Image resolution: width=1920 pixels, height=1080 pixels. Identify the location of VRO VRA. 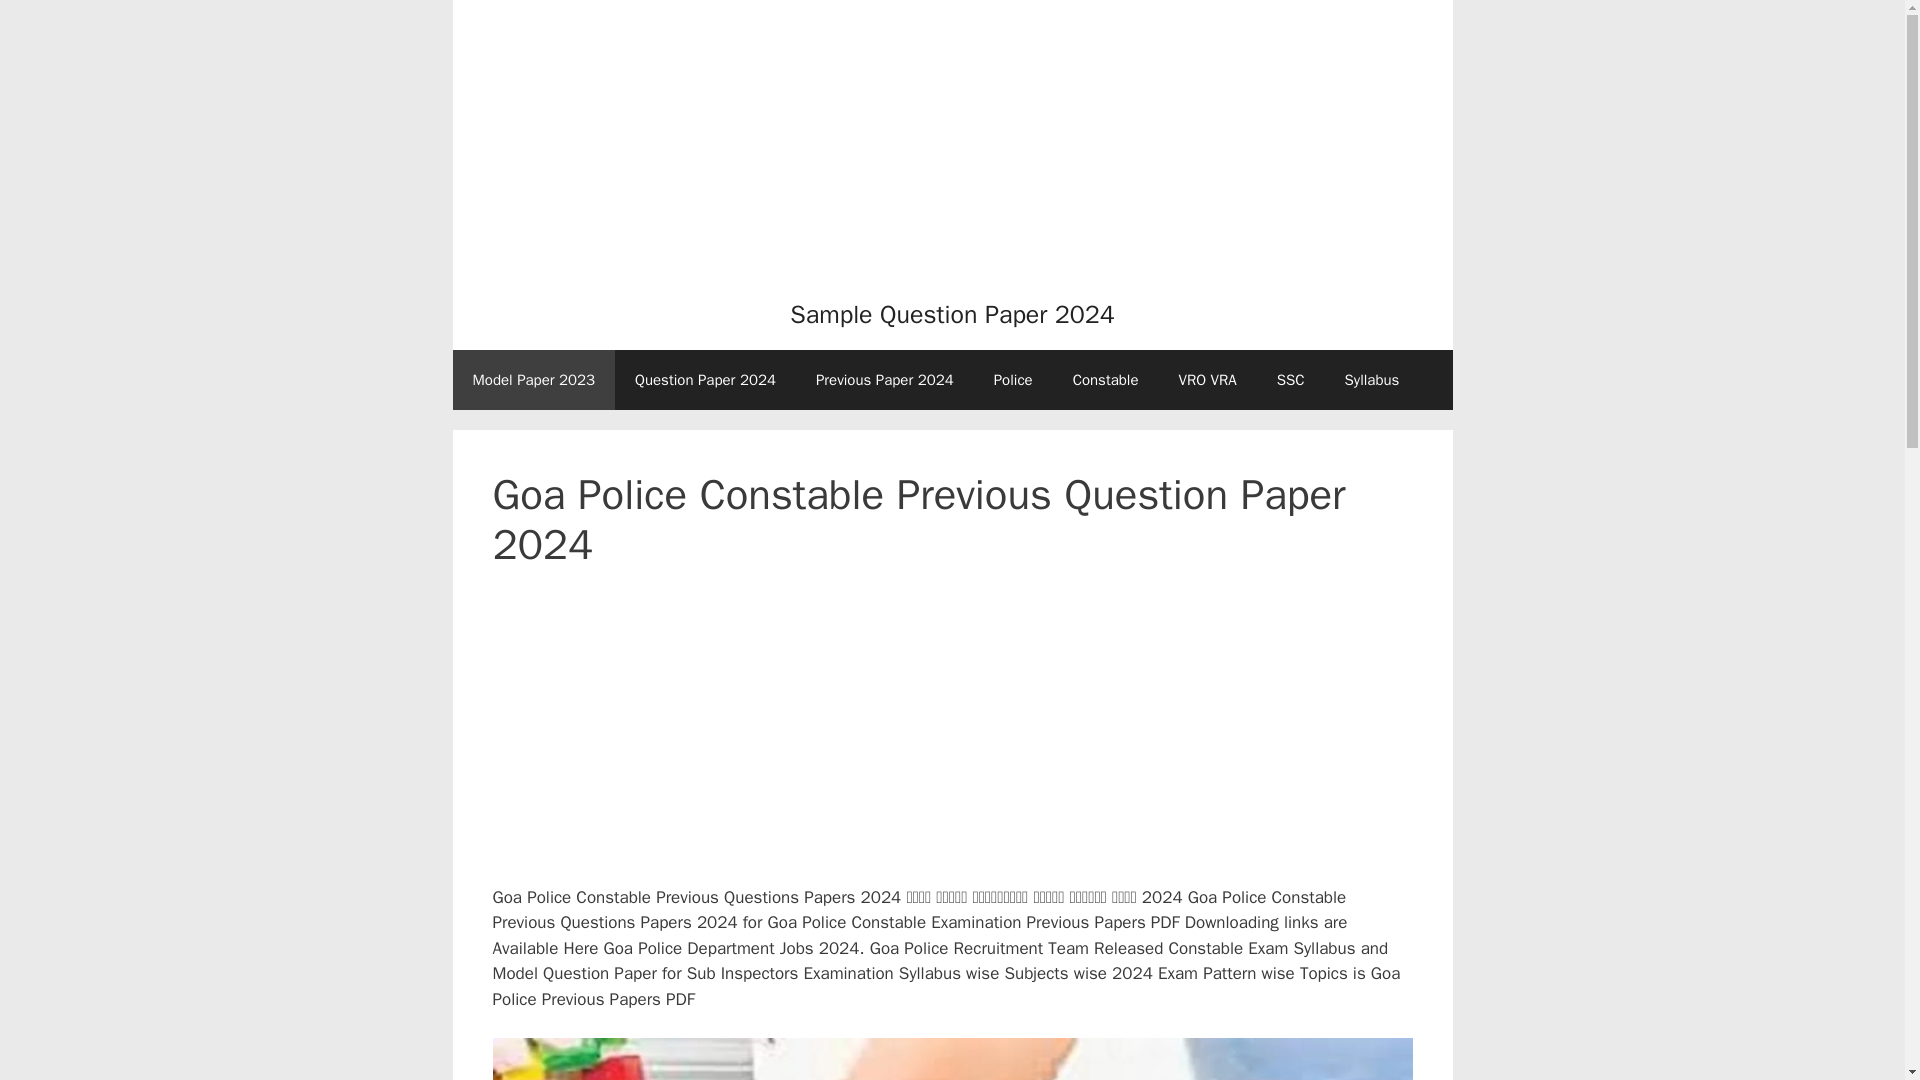
(1208, 380).